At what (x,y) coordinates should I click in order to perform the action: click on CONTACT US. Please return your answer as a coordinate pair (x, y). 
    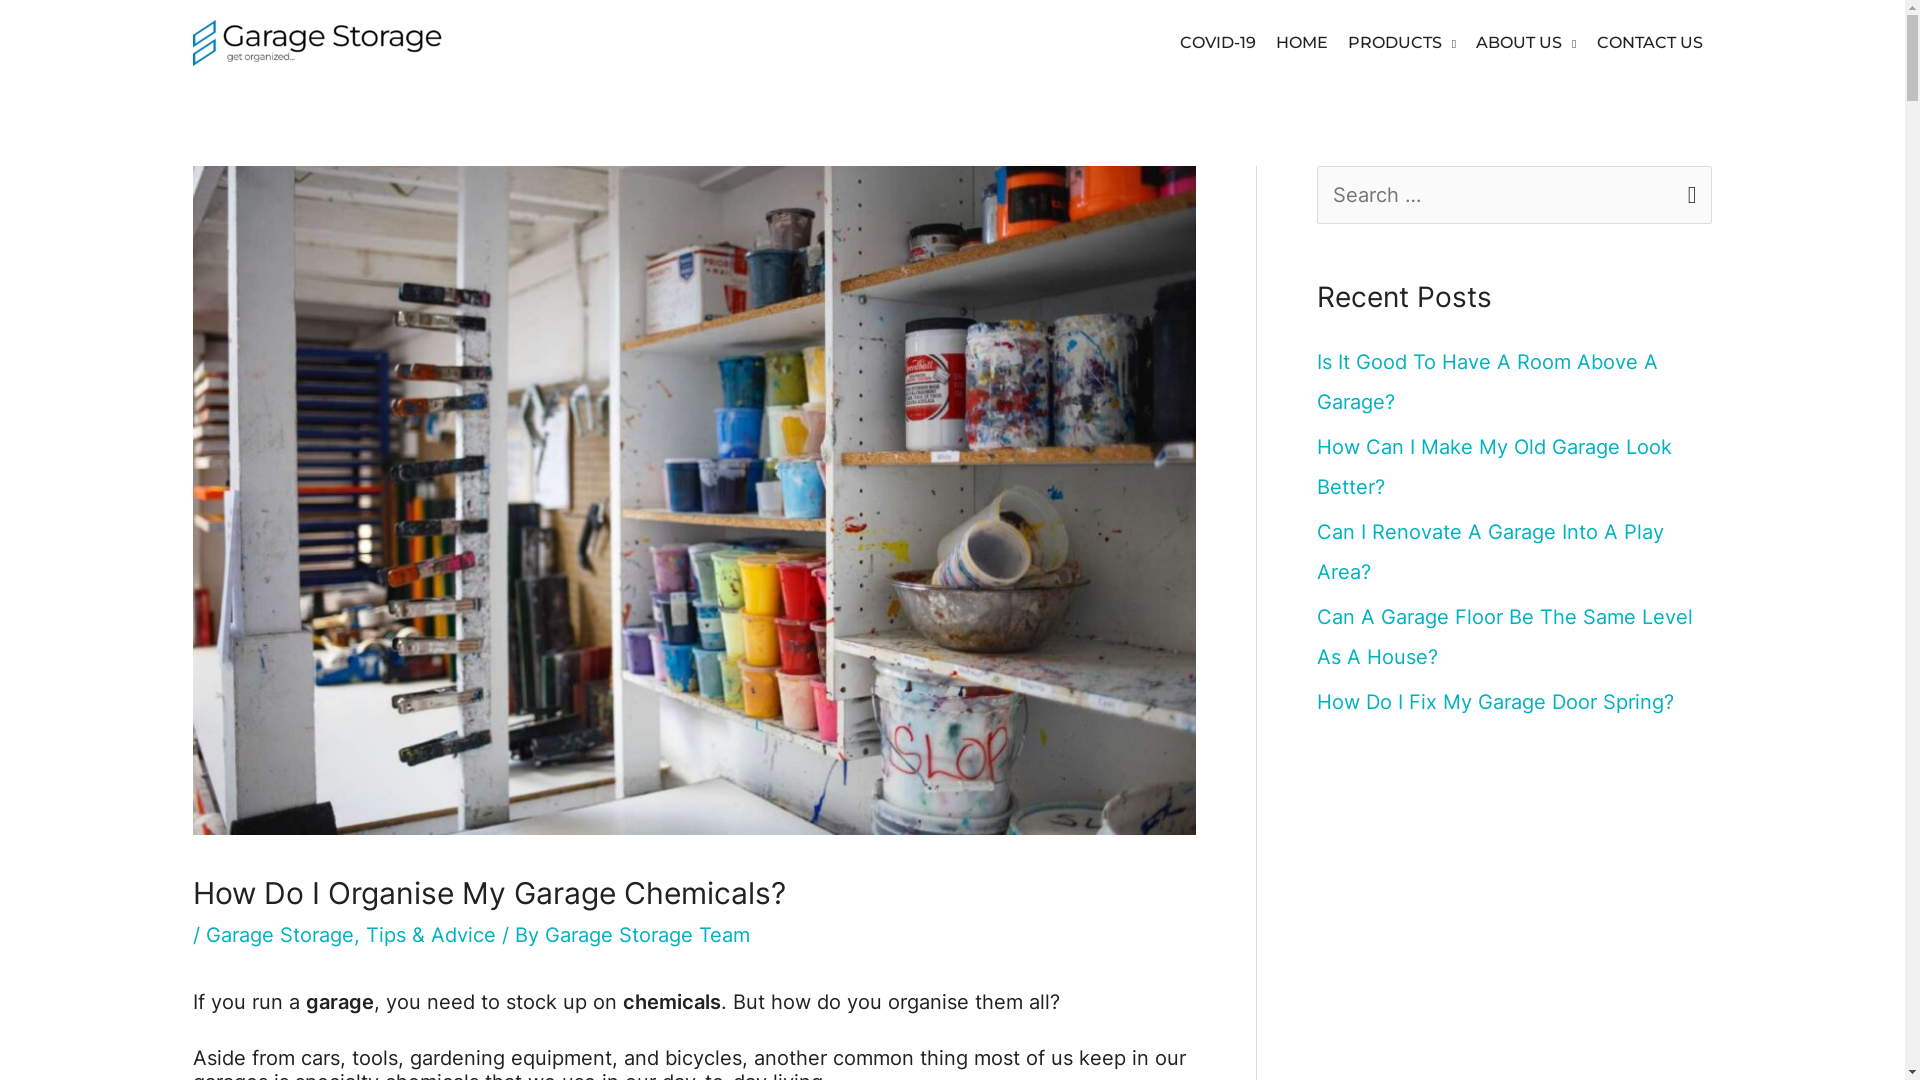
    Looking at the image, I should click on (1649, 43).